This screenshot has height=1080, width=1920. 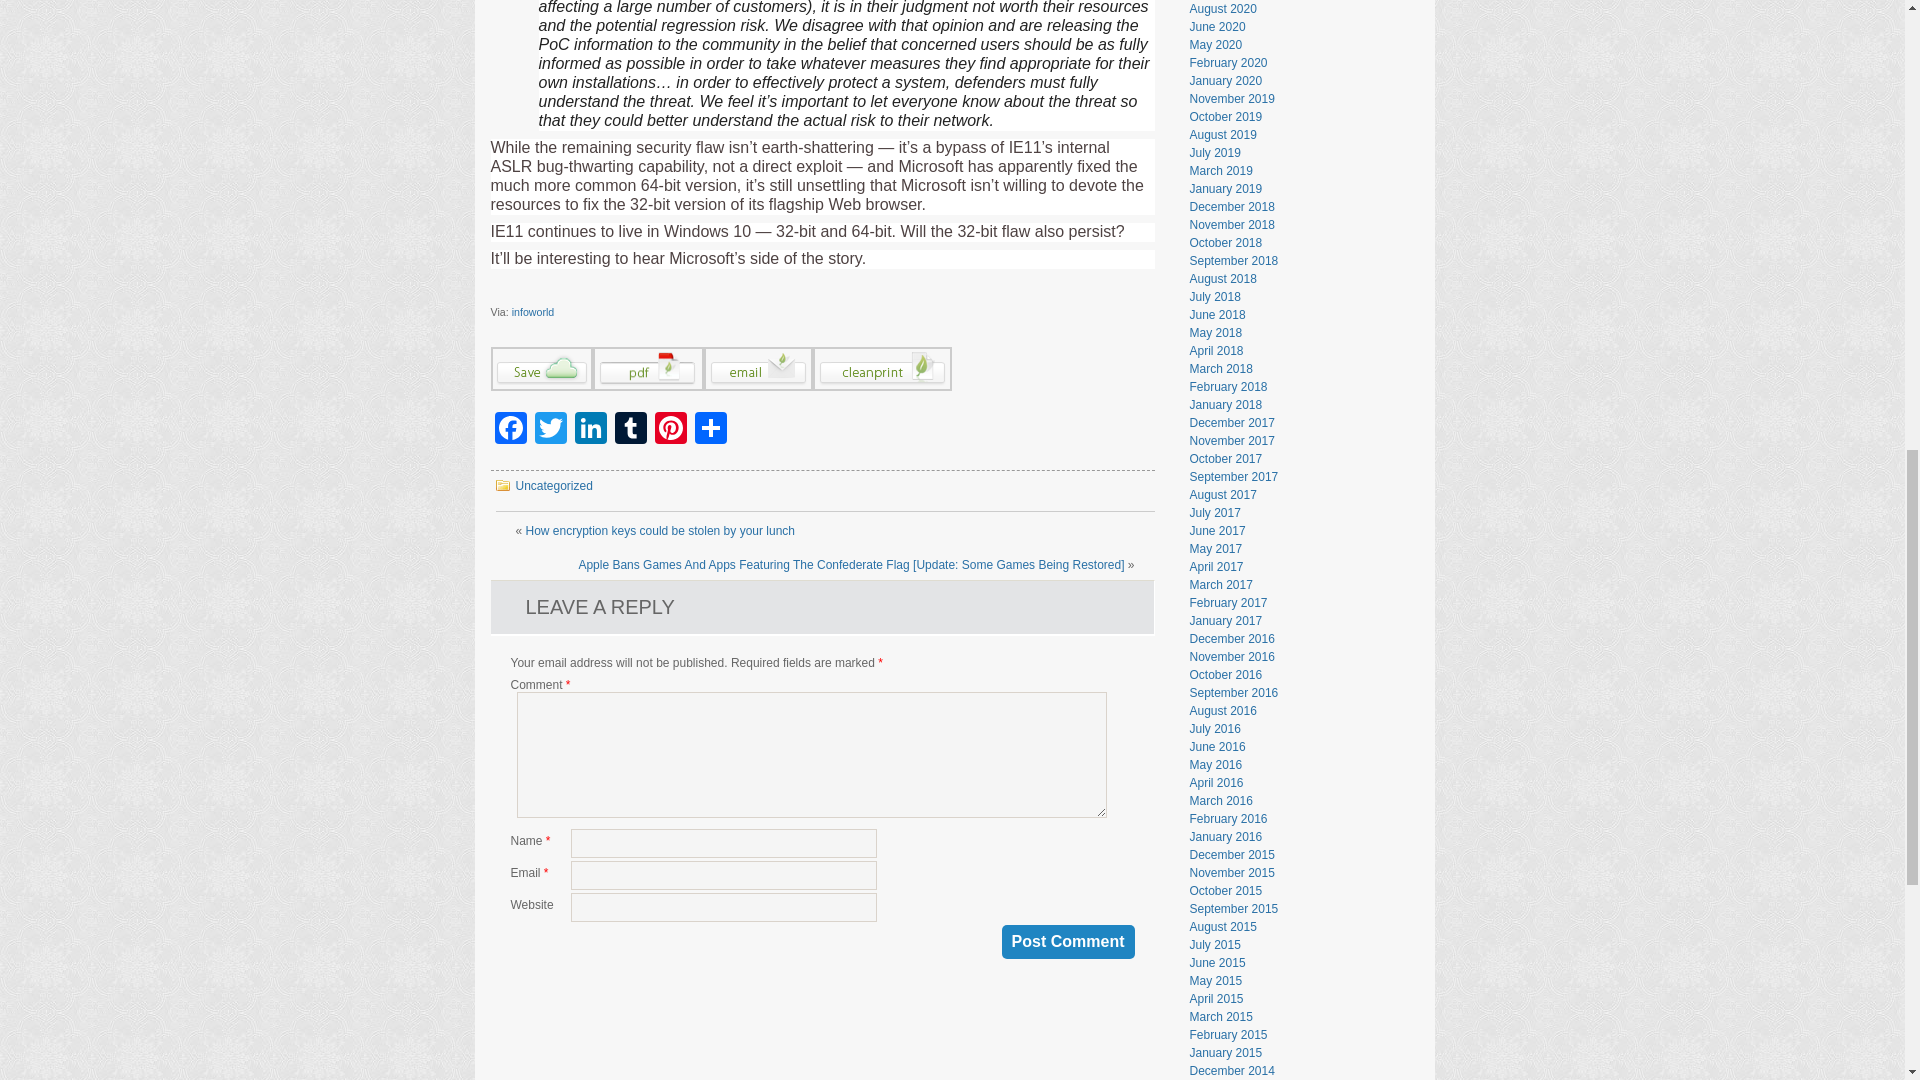 I want to click on Uncategorized, so click(x=554, y=486).